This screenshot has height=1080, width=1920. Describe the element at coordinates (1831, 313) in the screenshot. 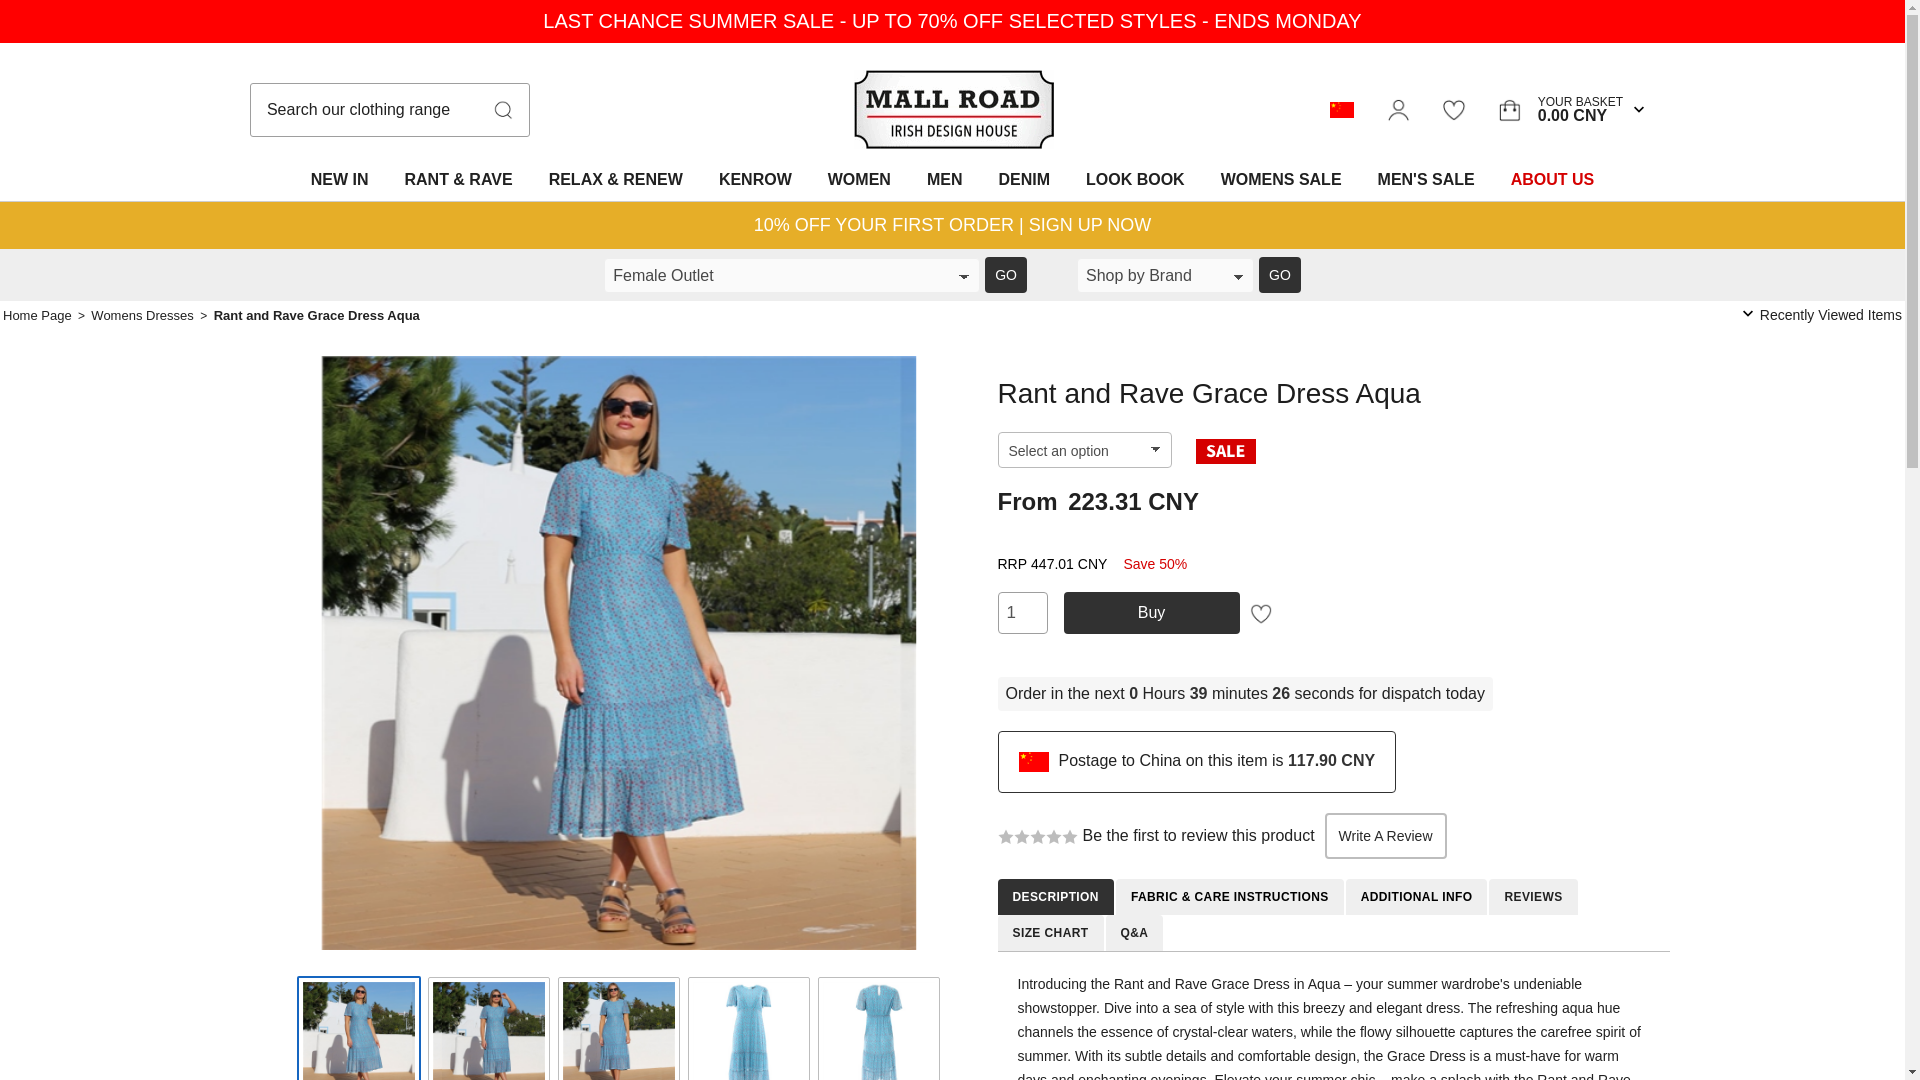

I see `Click to view your recently viewed items` at that location.